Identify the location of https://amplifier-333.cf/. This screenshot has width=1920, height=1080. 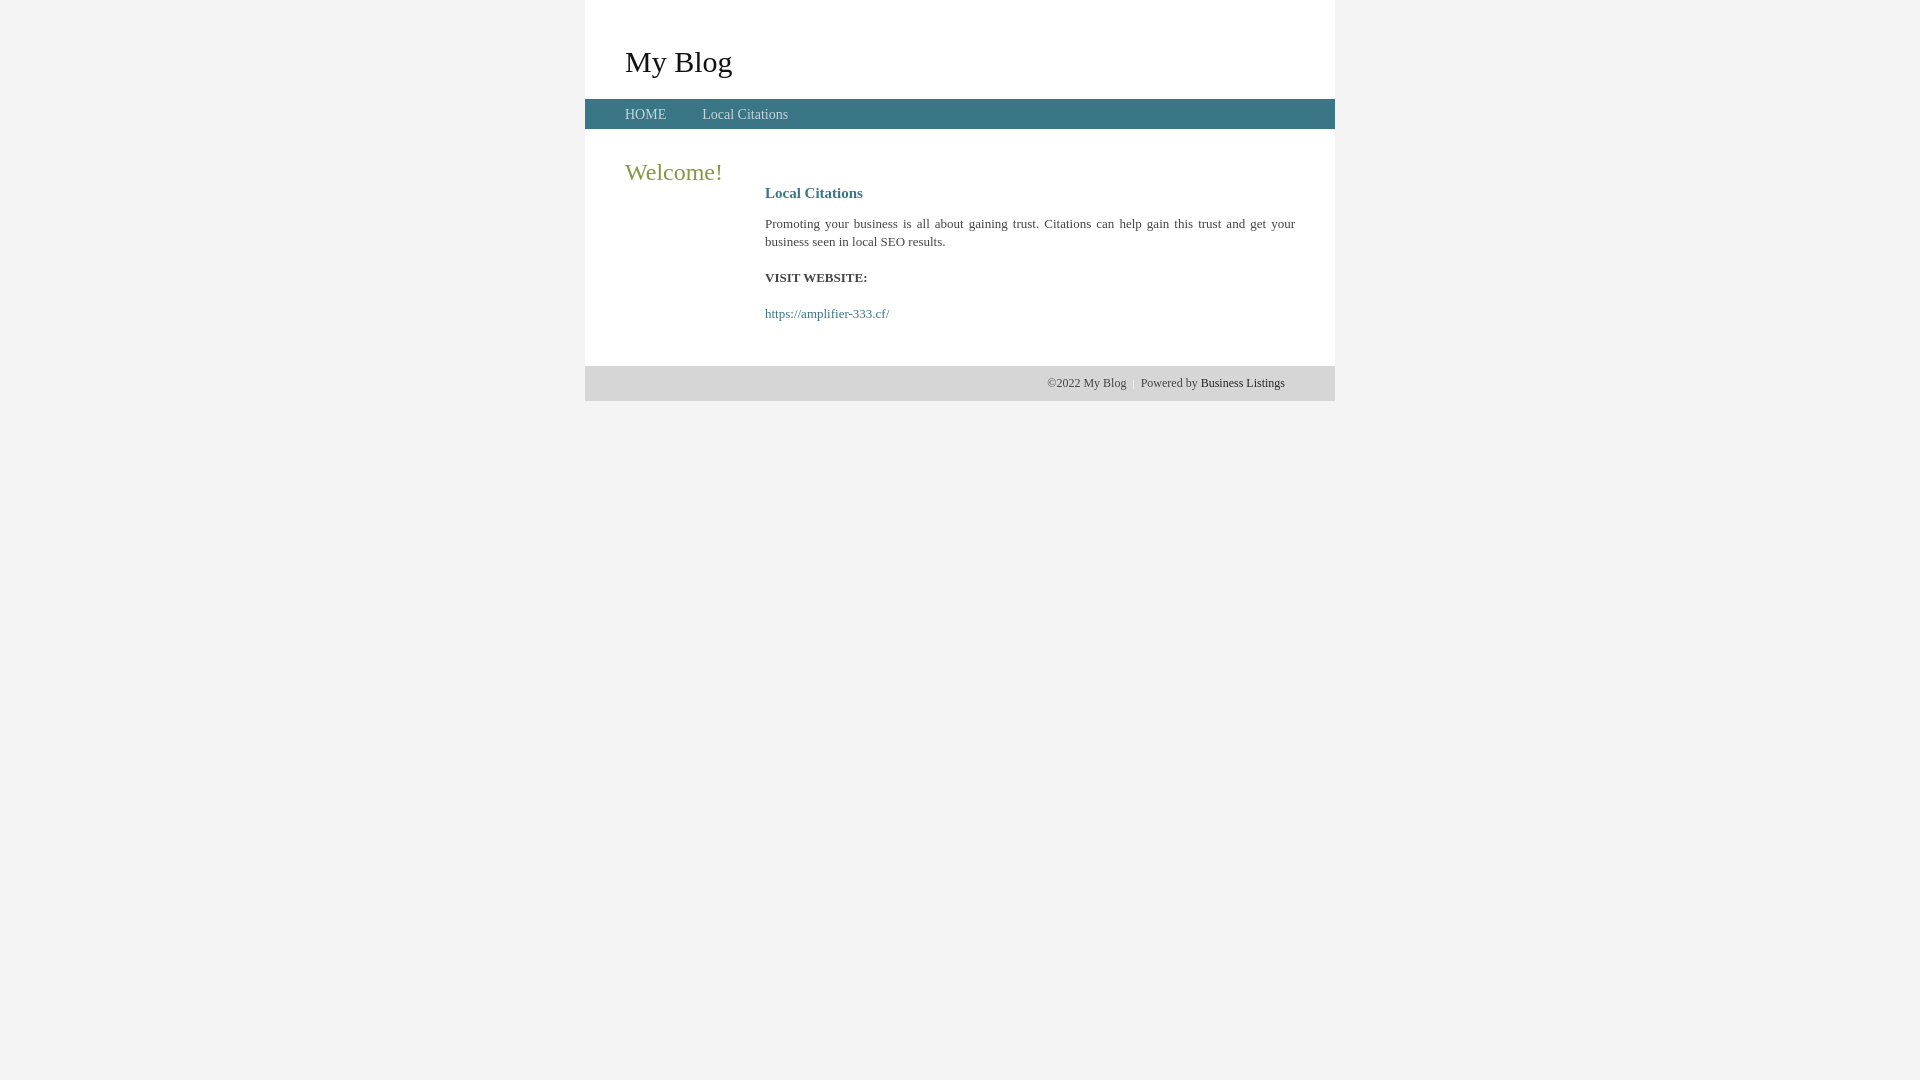
(827, 314).